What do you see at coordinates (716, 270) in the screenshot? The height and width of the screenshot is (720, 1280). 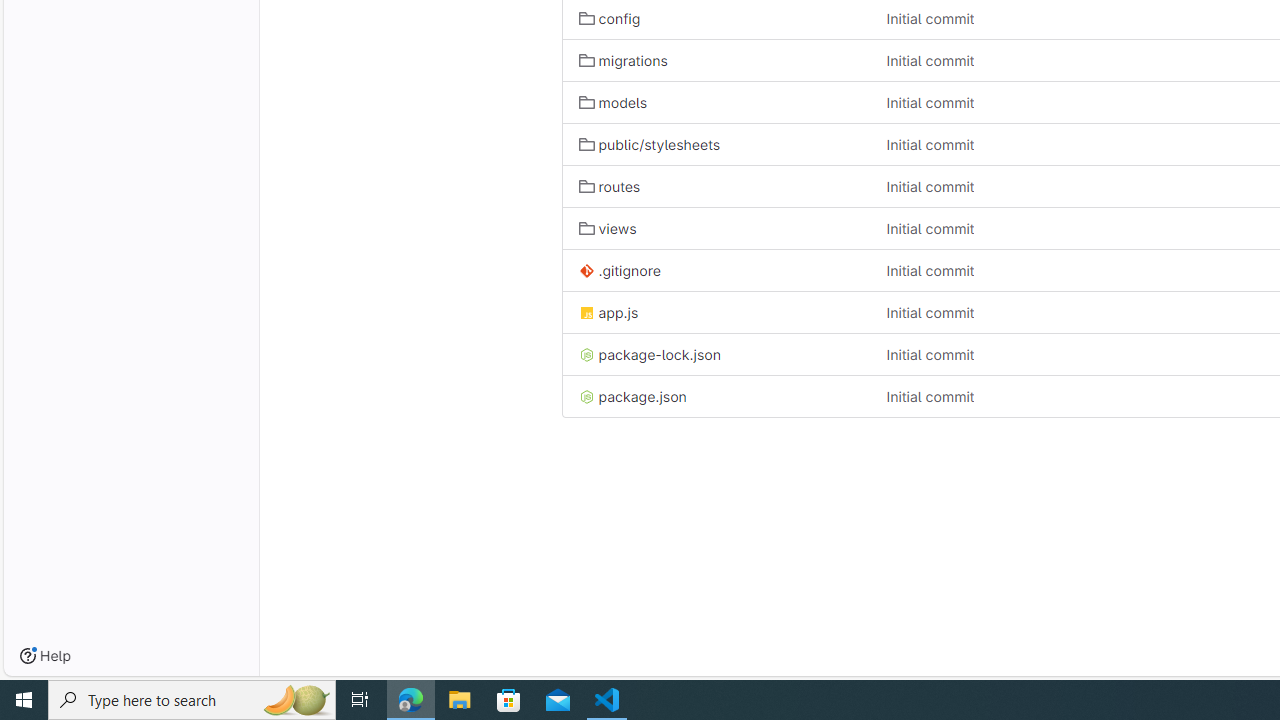 I see `.gitignore` at bounding box center [716, 270].